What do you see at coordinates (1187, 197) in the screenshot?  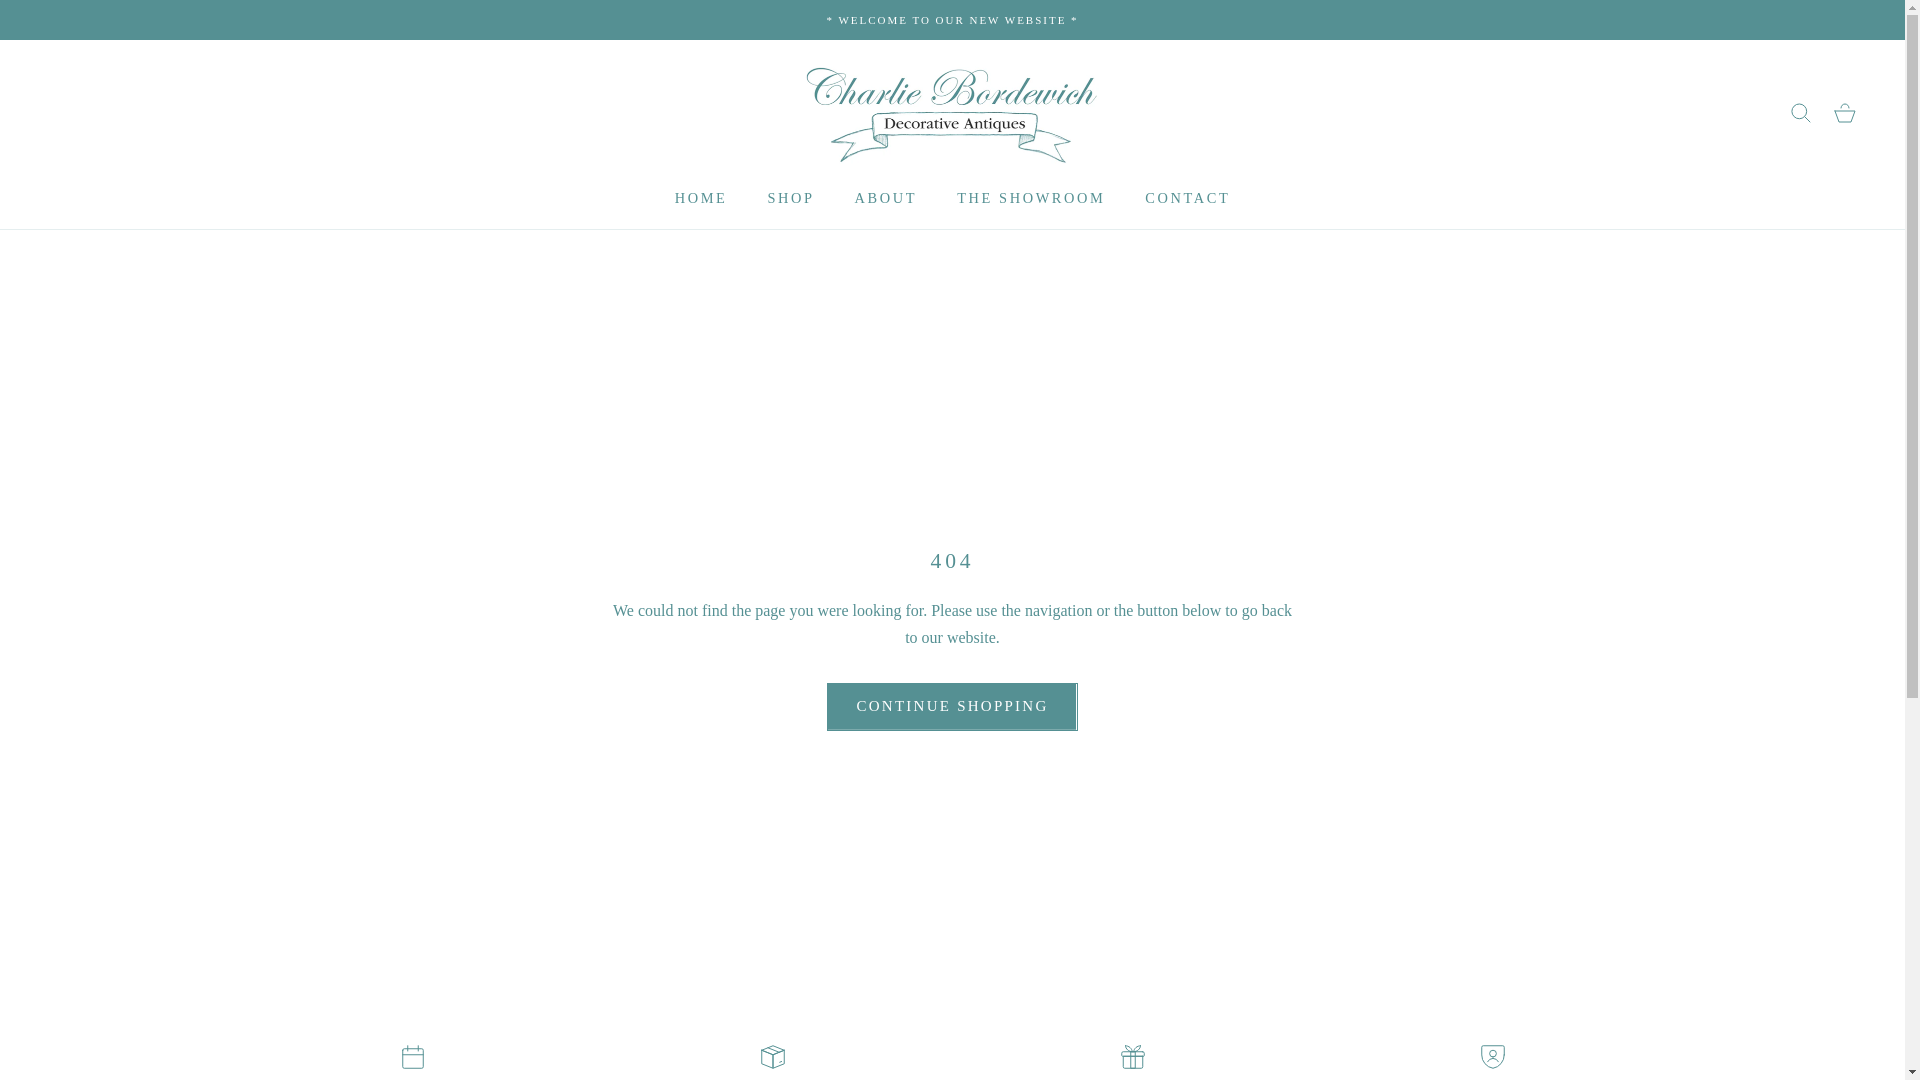 I see `CONTACT` at bounding box center [1187, 197].